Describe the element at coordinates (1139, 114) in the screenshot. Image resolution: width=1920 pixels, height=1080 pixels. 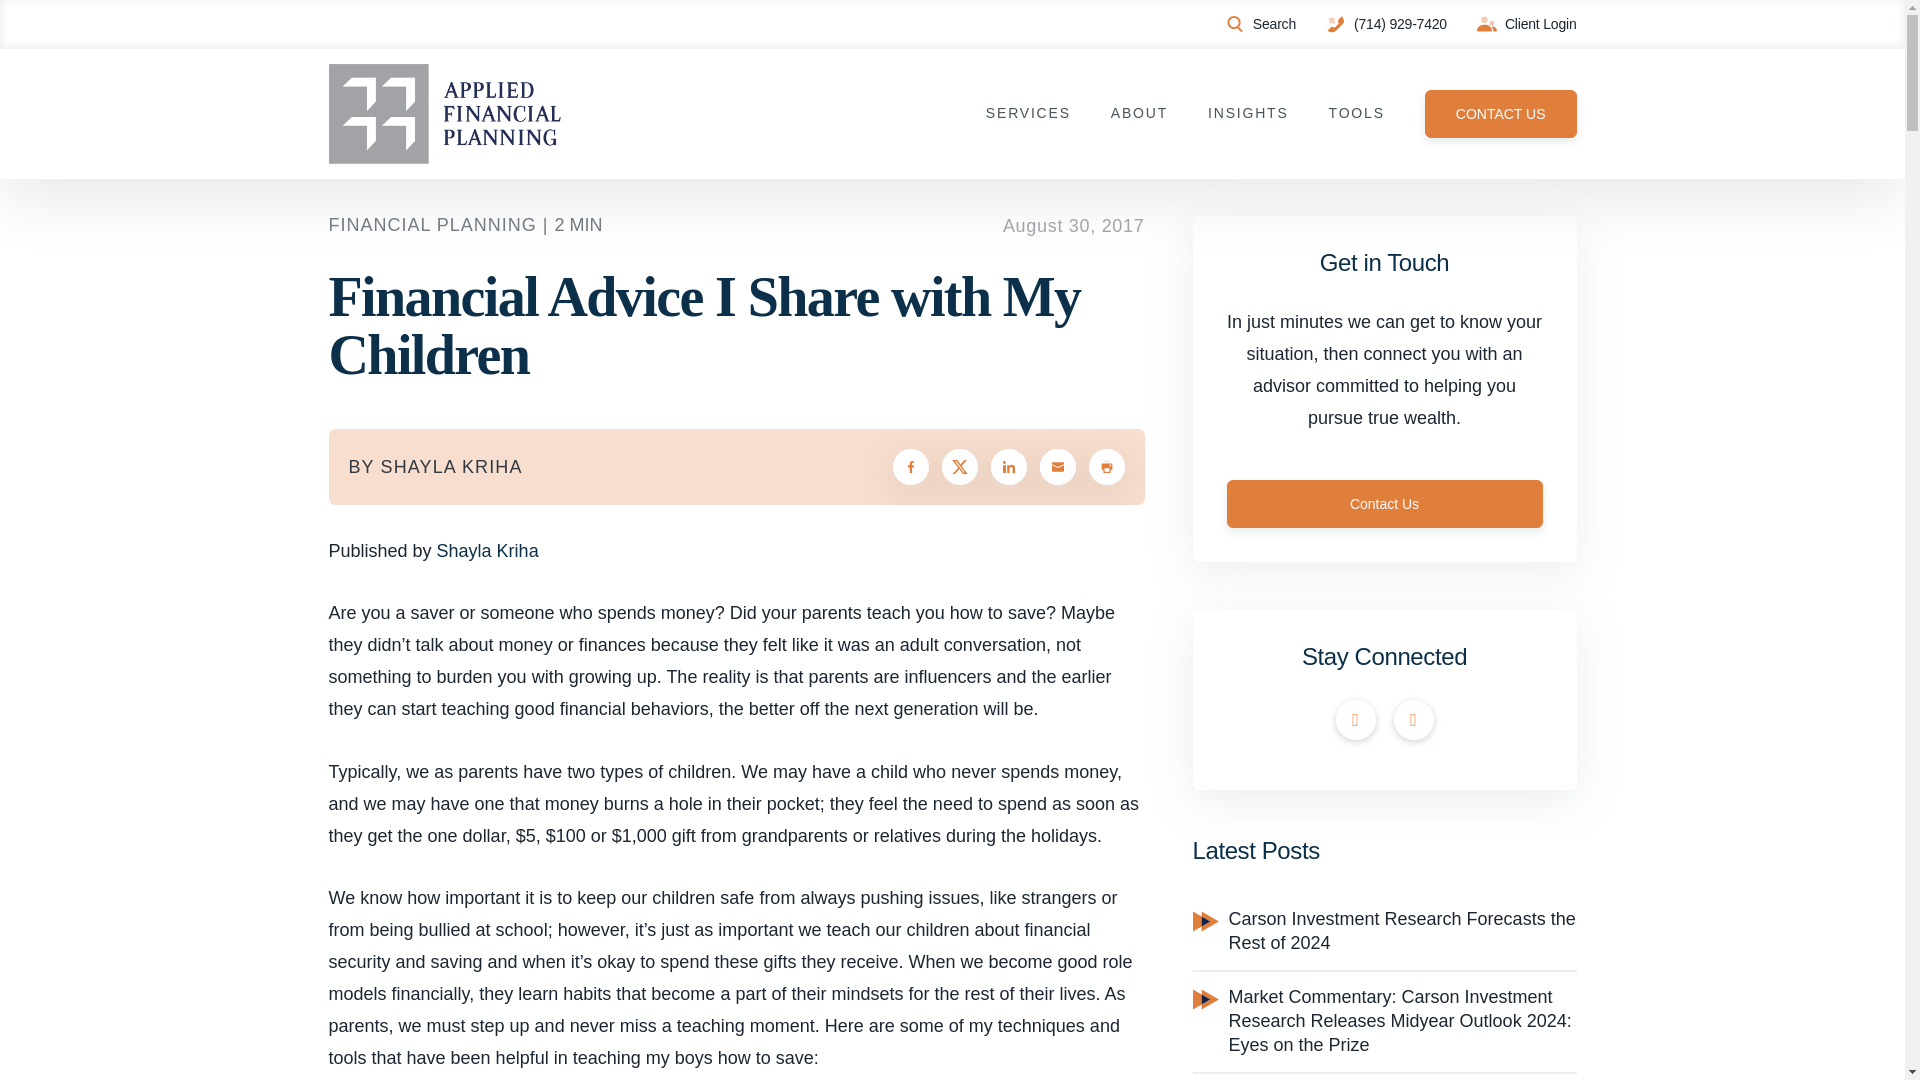
I see `ABOUT` at that location.